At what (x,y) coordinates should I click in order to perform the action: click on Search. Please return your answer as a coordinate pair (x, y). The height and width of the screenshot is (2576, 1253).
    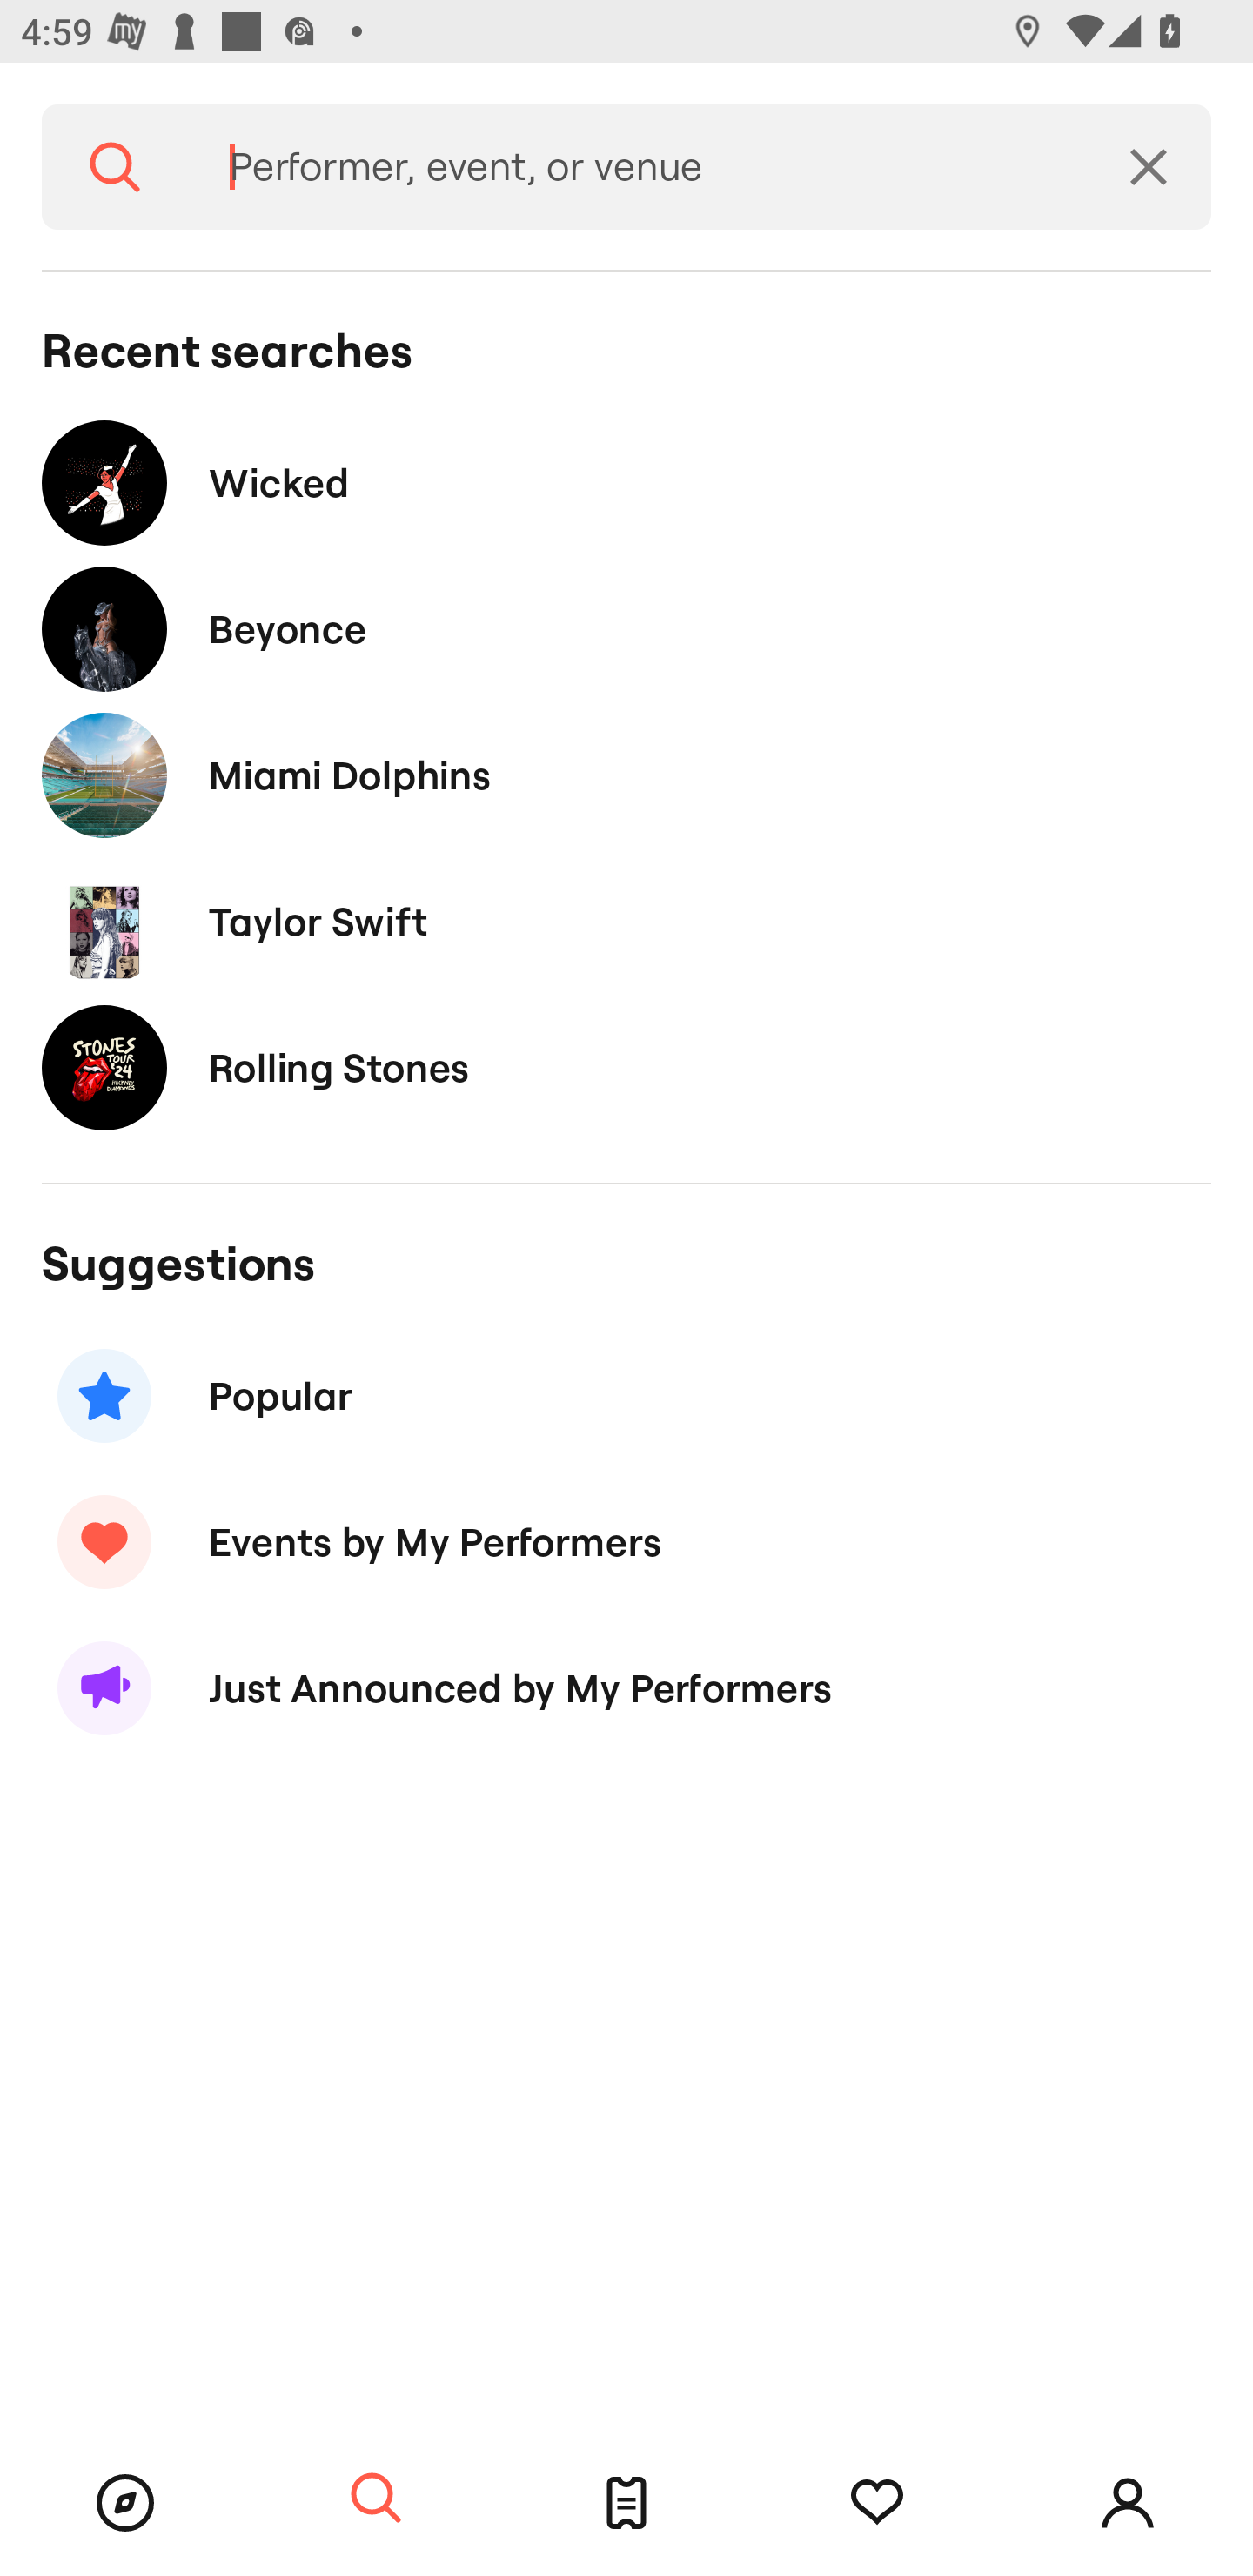
    Looking at the image, I should click on (376, 2499).